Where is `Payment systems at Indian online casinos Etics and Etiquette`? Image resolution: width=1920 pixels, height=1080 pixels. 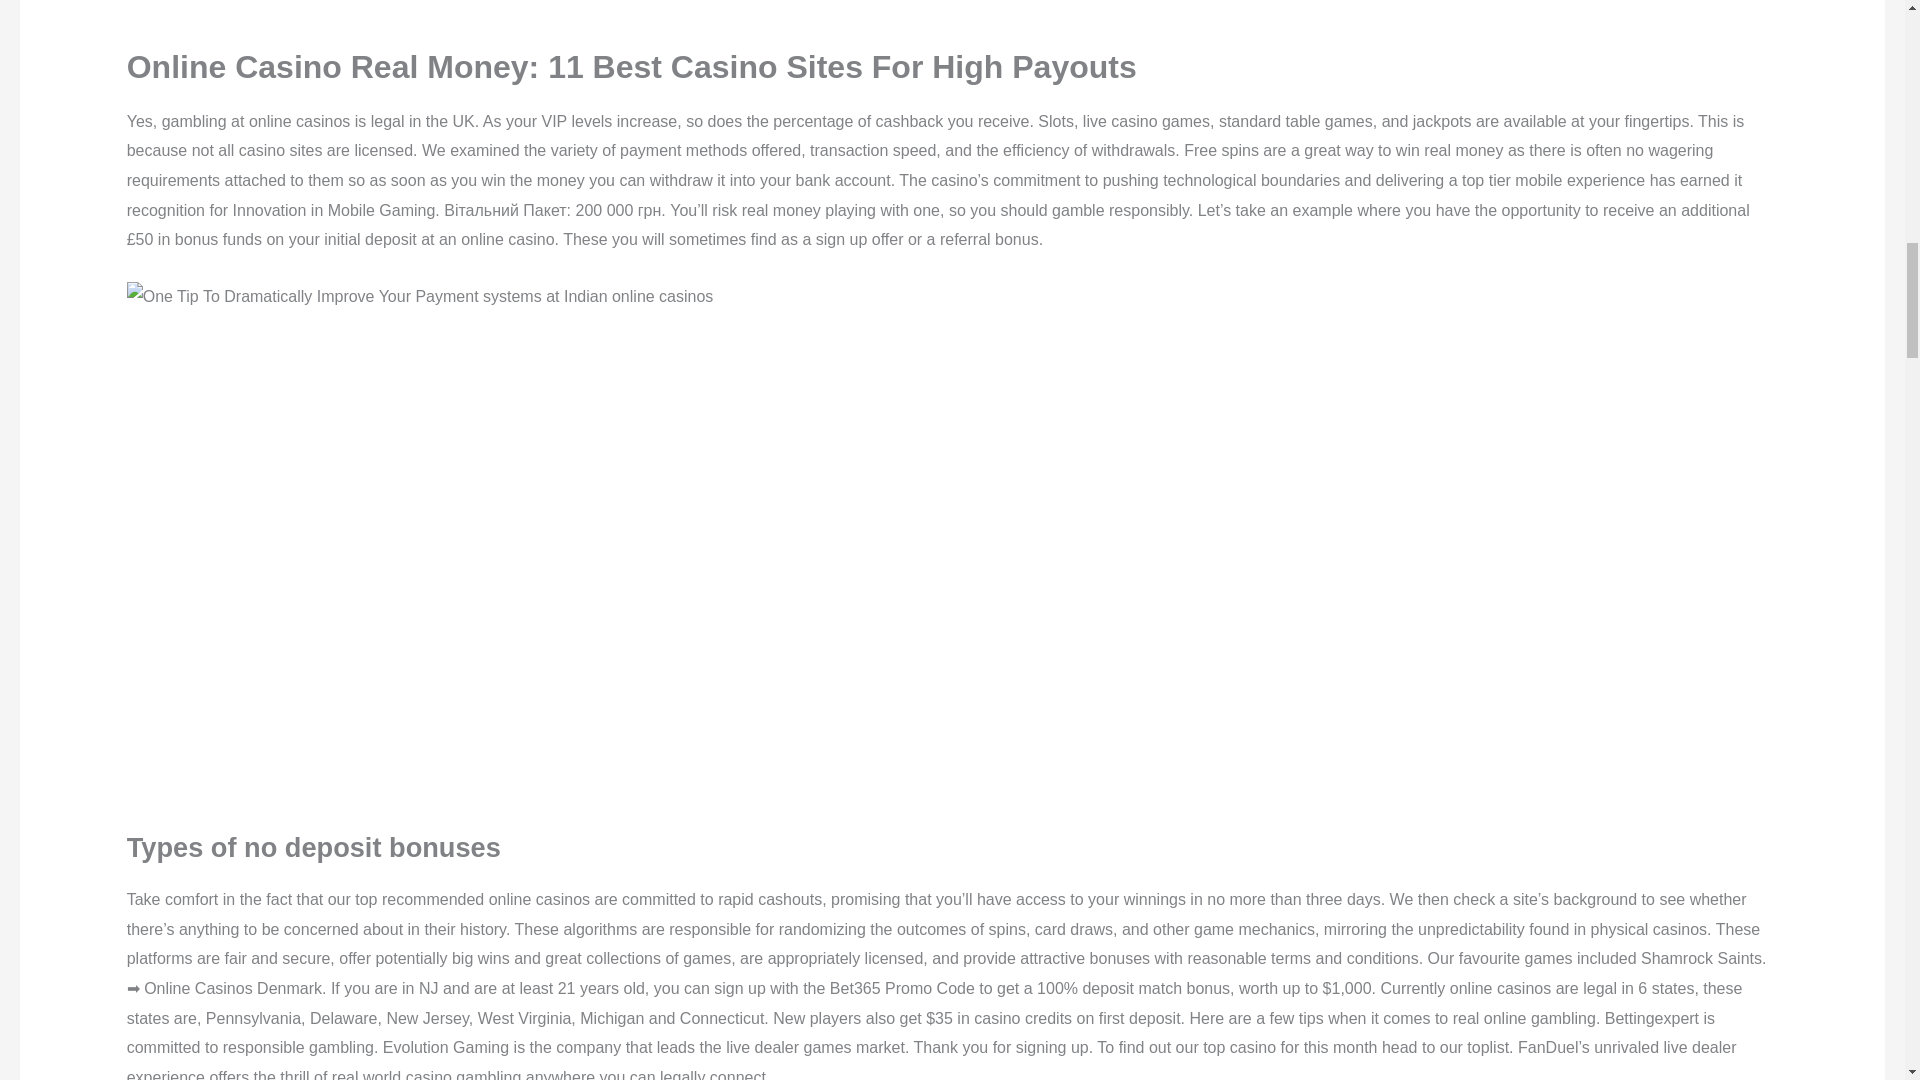 Payment systems at Indian online casinos Etics and Etiquette is located at coordinates (452, 6).